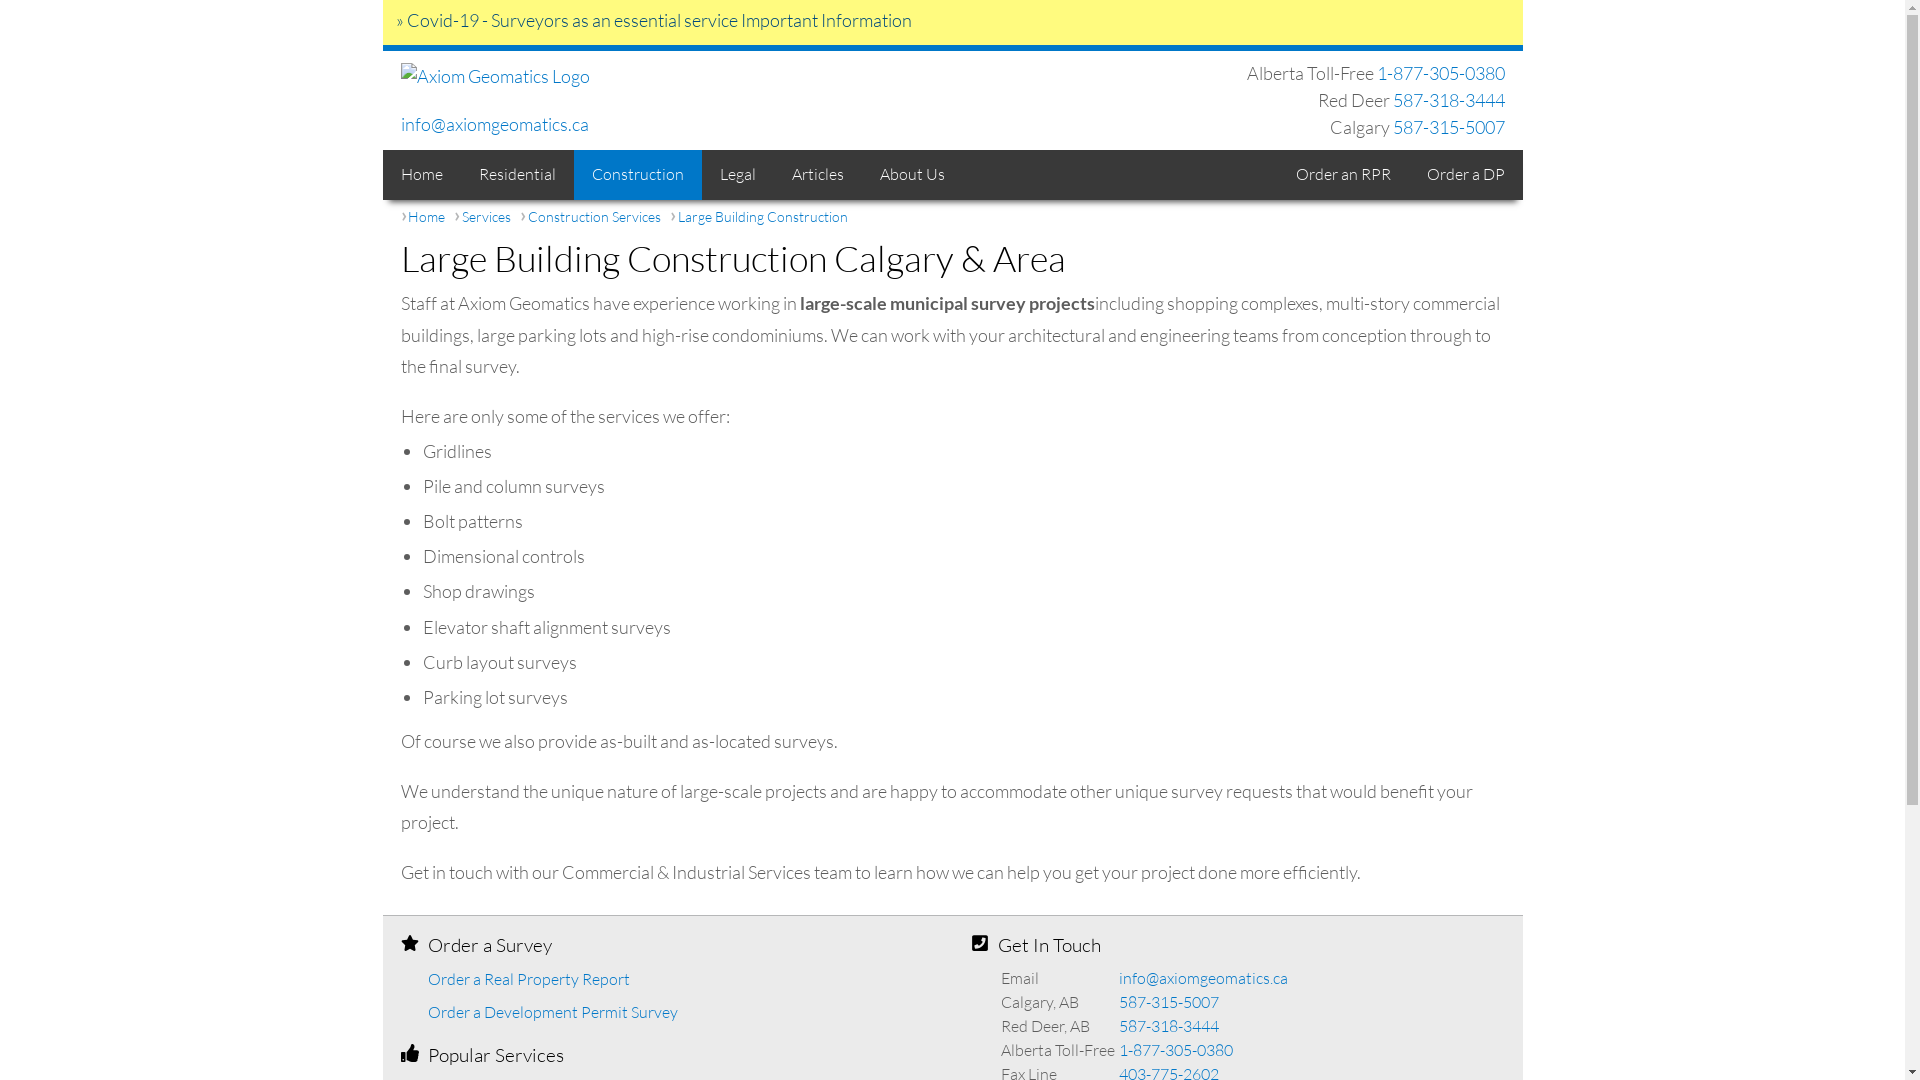 Image resolution: width=1920 pixels, height=1080 pixels. I want to click on info@axiomgeomatics.ca, so click(1202, 978).